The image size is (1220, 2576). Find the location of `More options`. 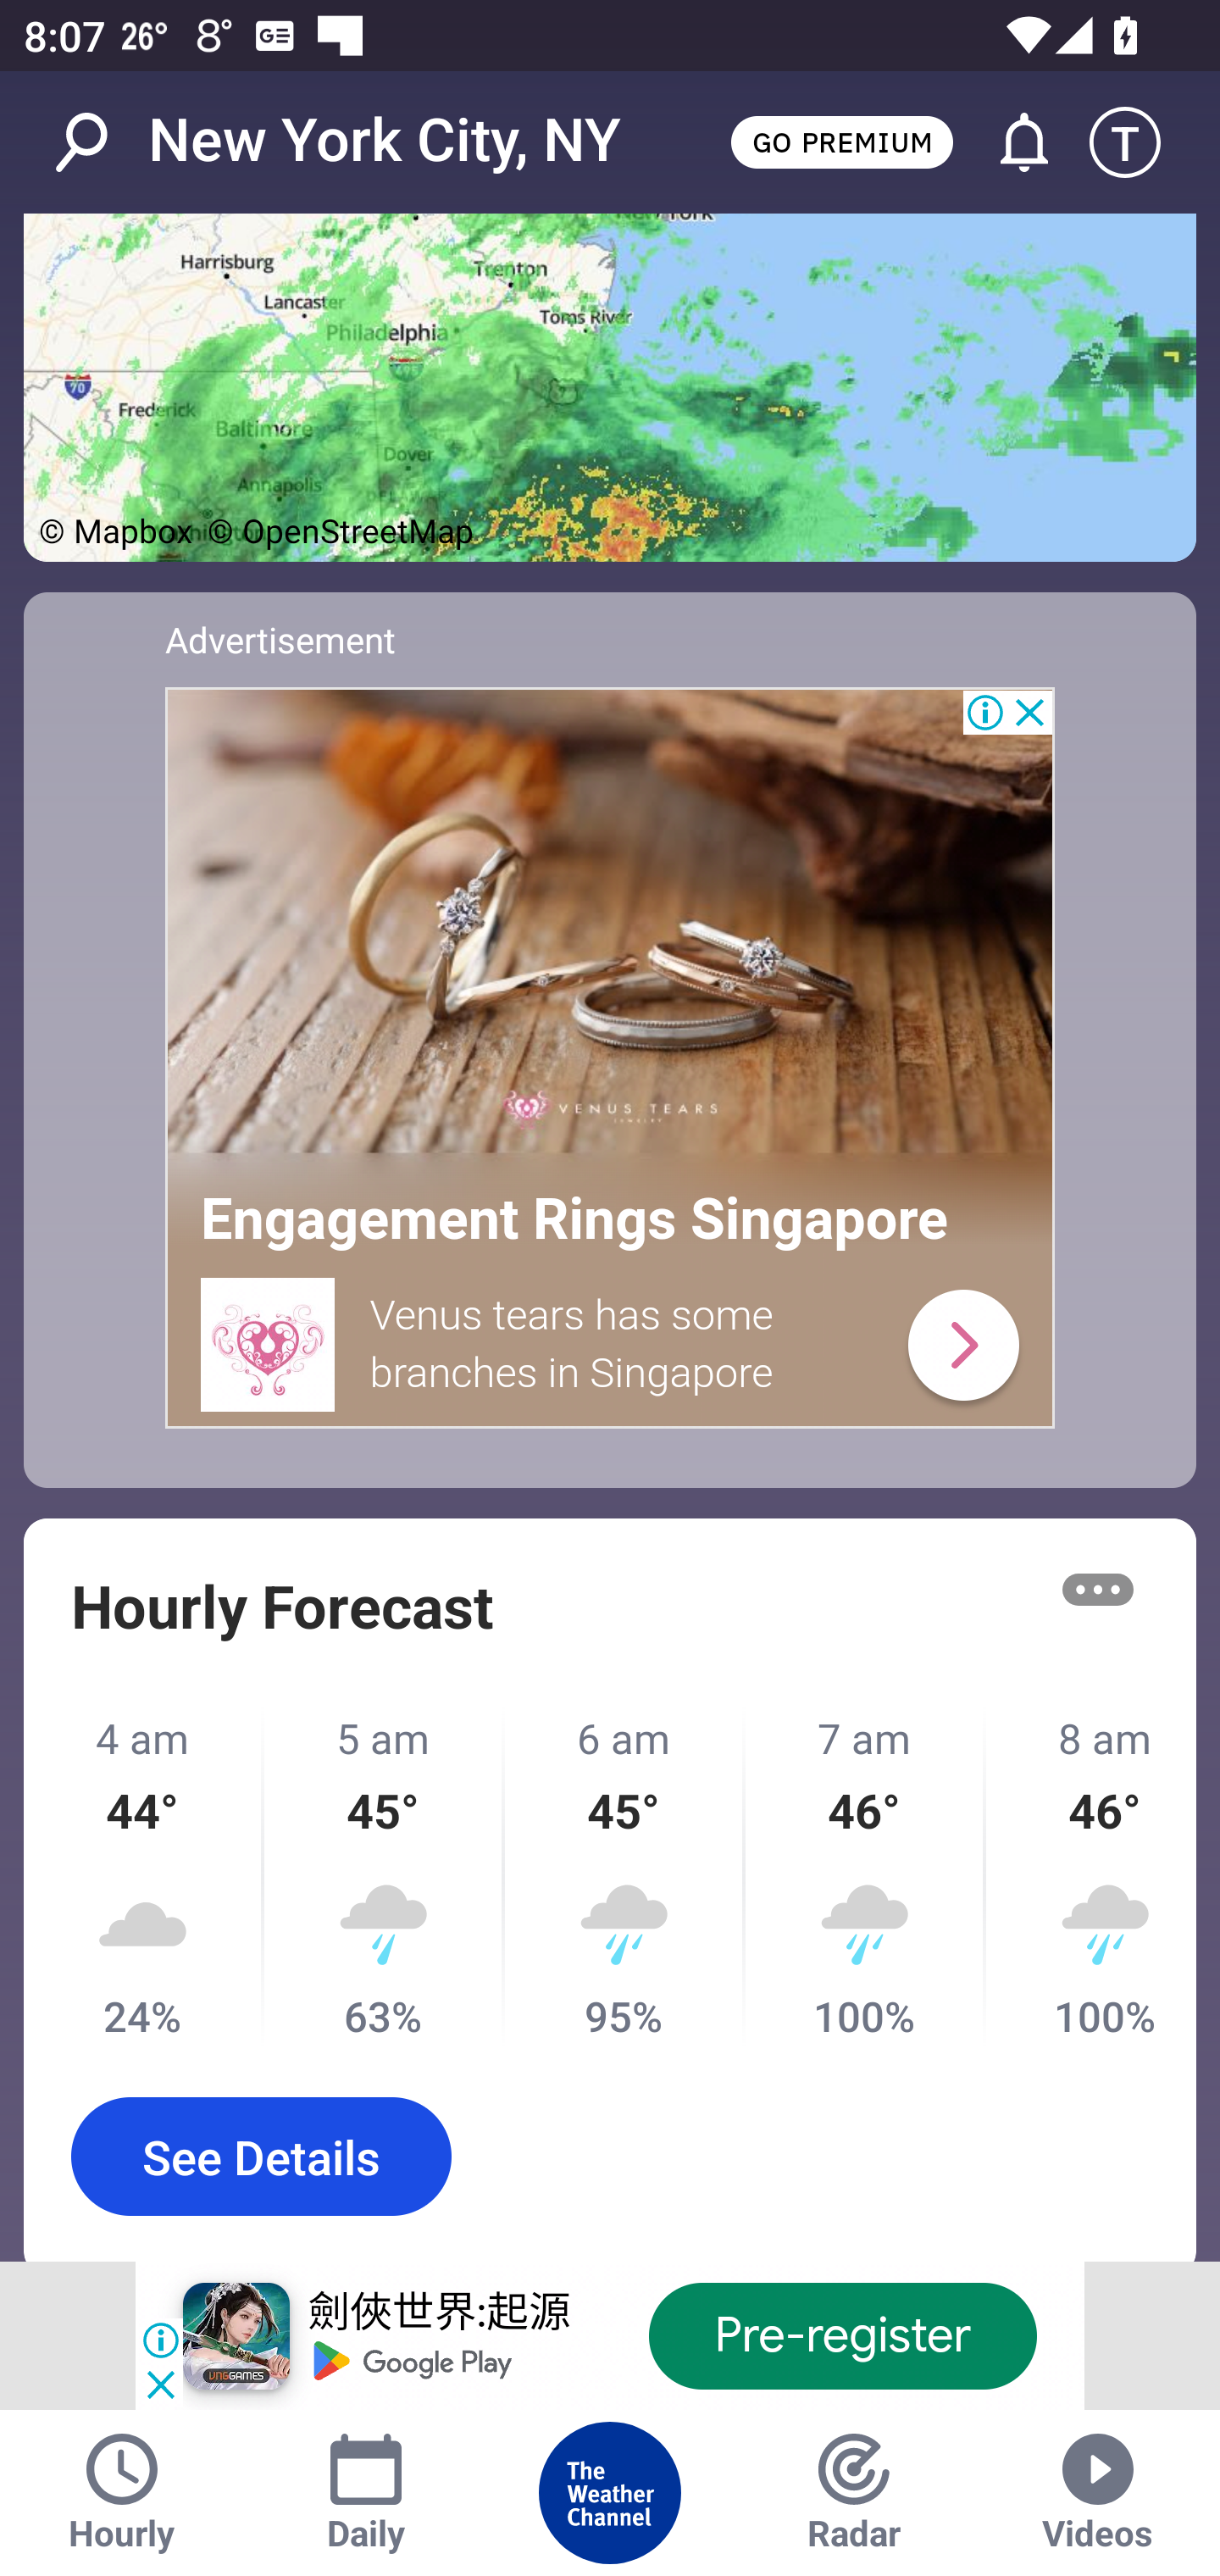

More options is located at coordinates (1098, 1589).